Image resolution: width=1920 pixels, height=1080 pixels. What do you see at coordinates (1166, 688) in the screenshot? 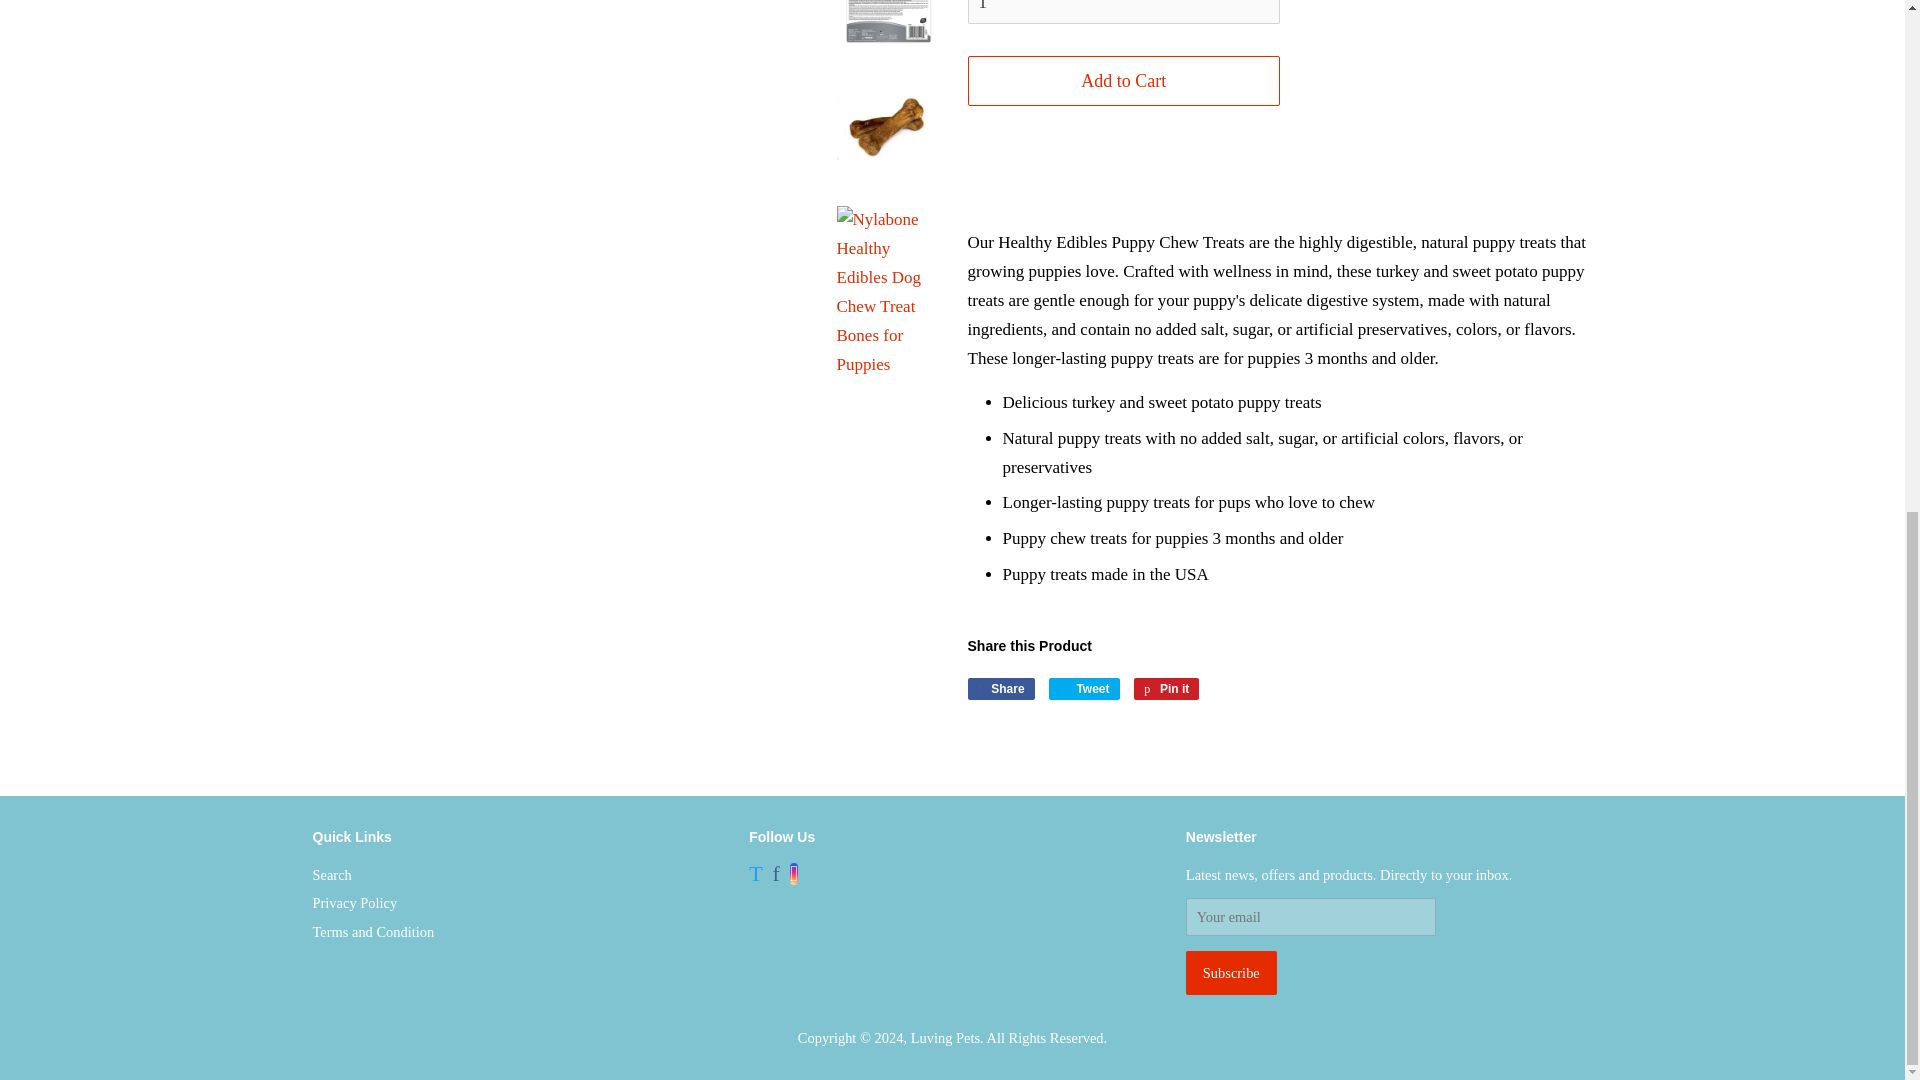
I see `Pin on Pinterest` at bounding box center [1166, 688].